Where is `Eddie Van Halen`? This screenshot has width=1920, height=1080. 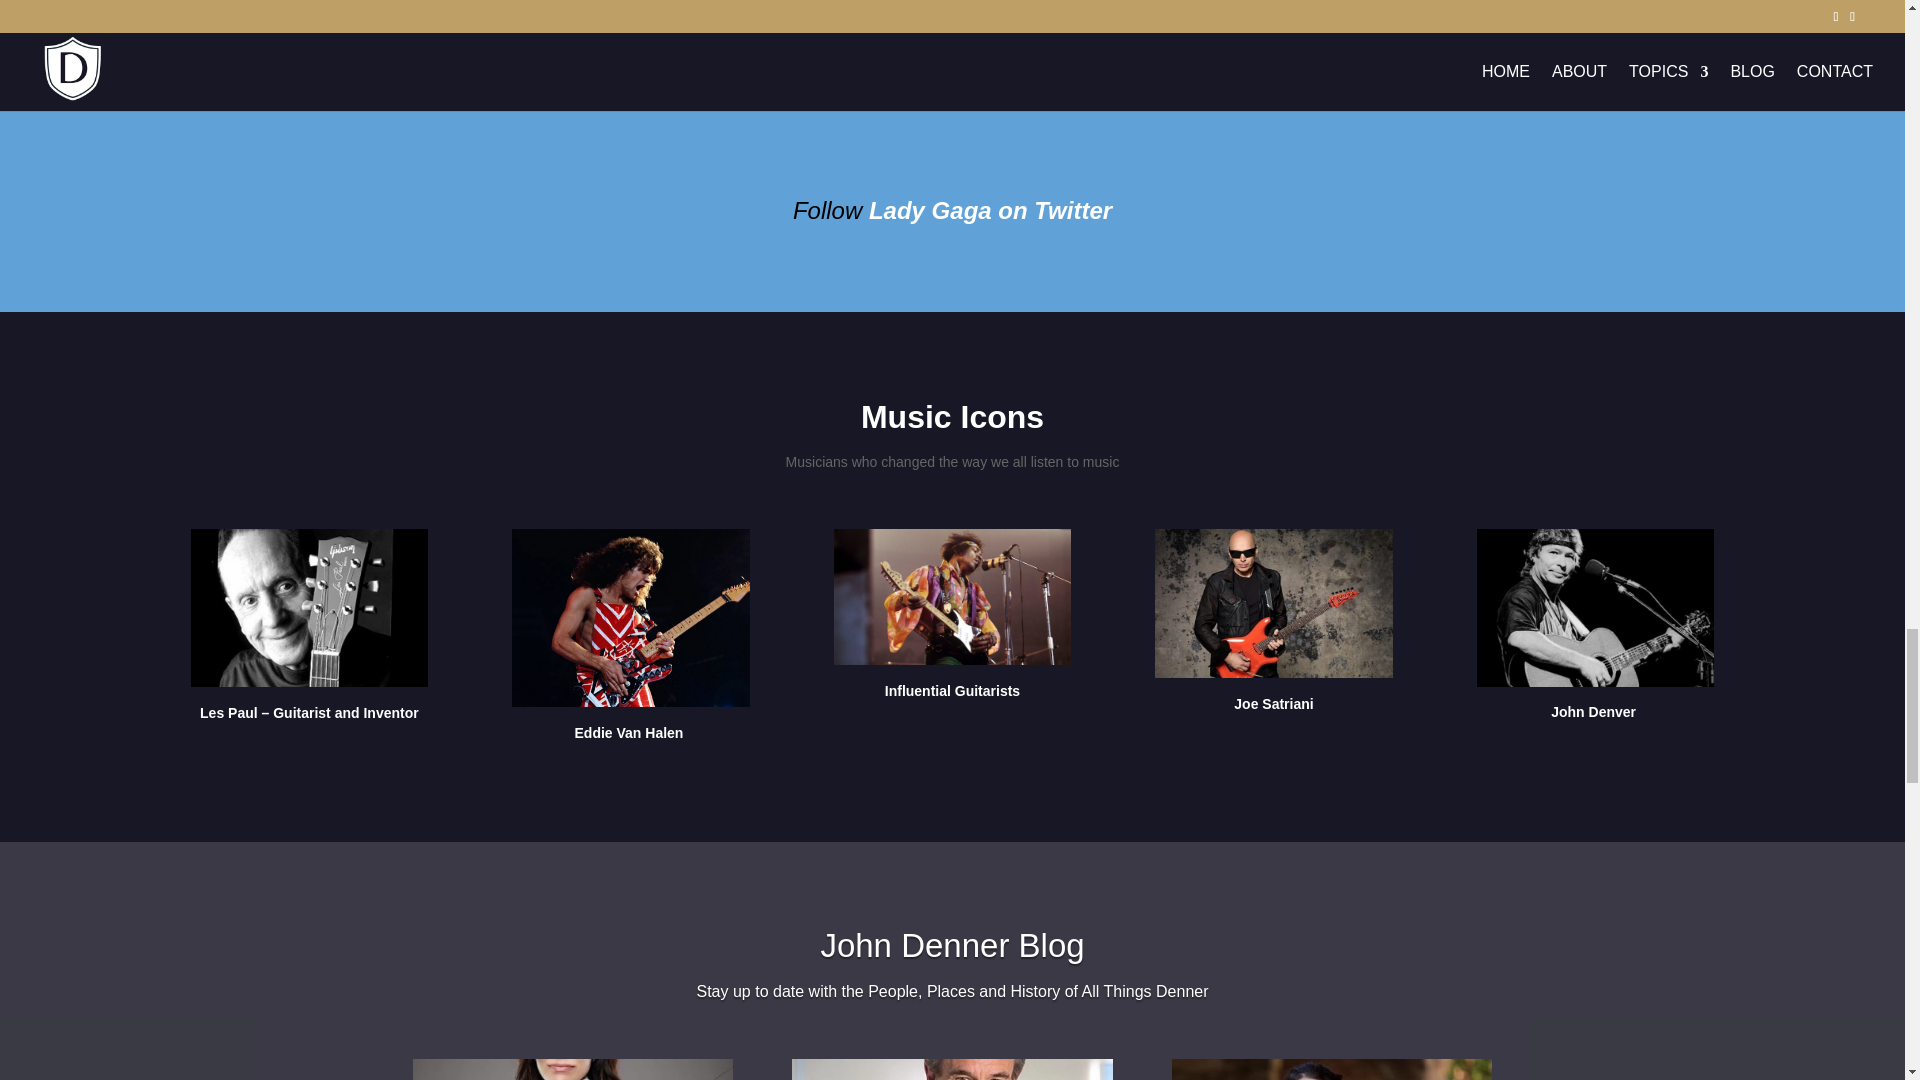 Eddie Van Halen is located at coordinates (631, 618).